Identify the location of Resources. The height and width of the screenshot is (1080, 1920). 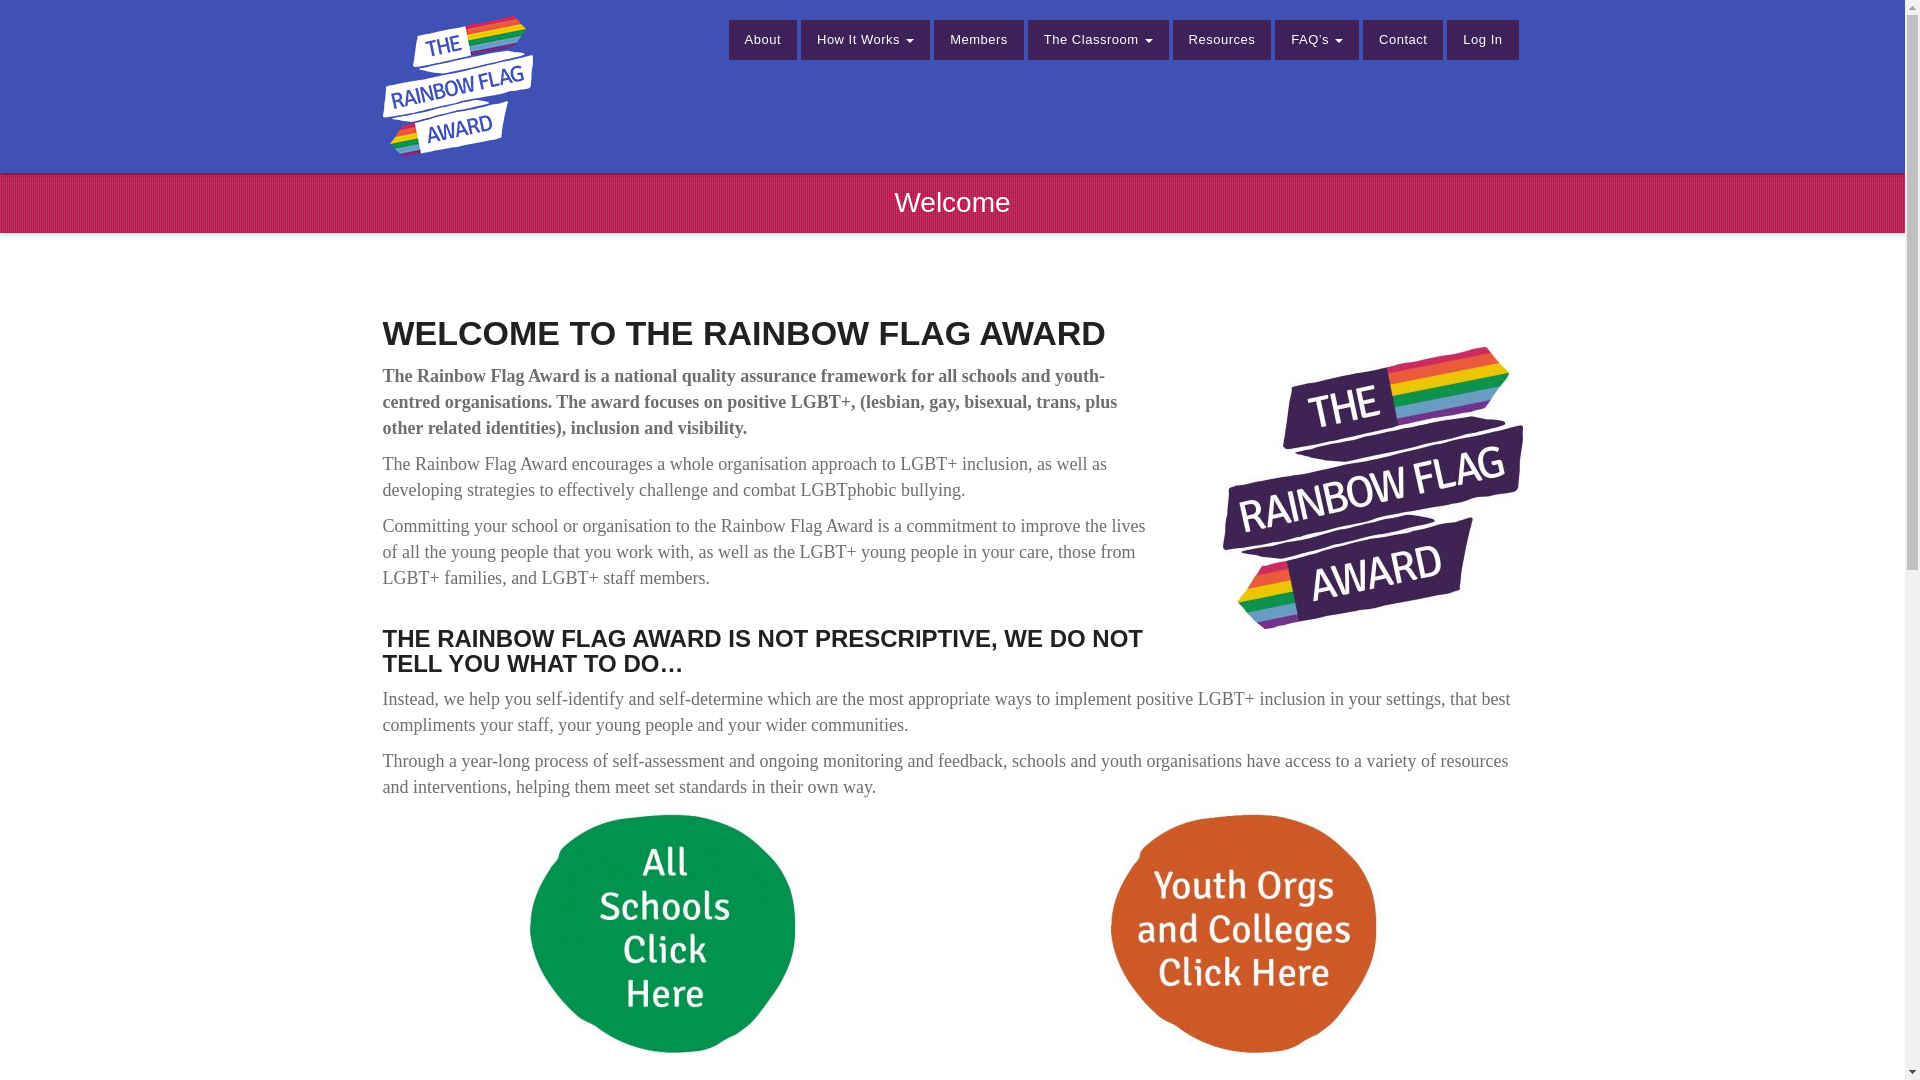
(1222, 40).